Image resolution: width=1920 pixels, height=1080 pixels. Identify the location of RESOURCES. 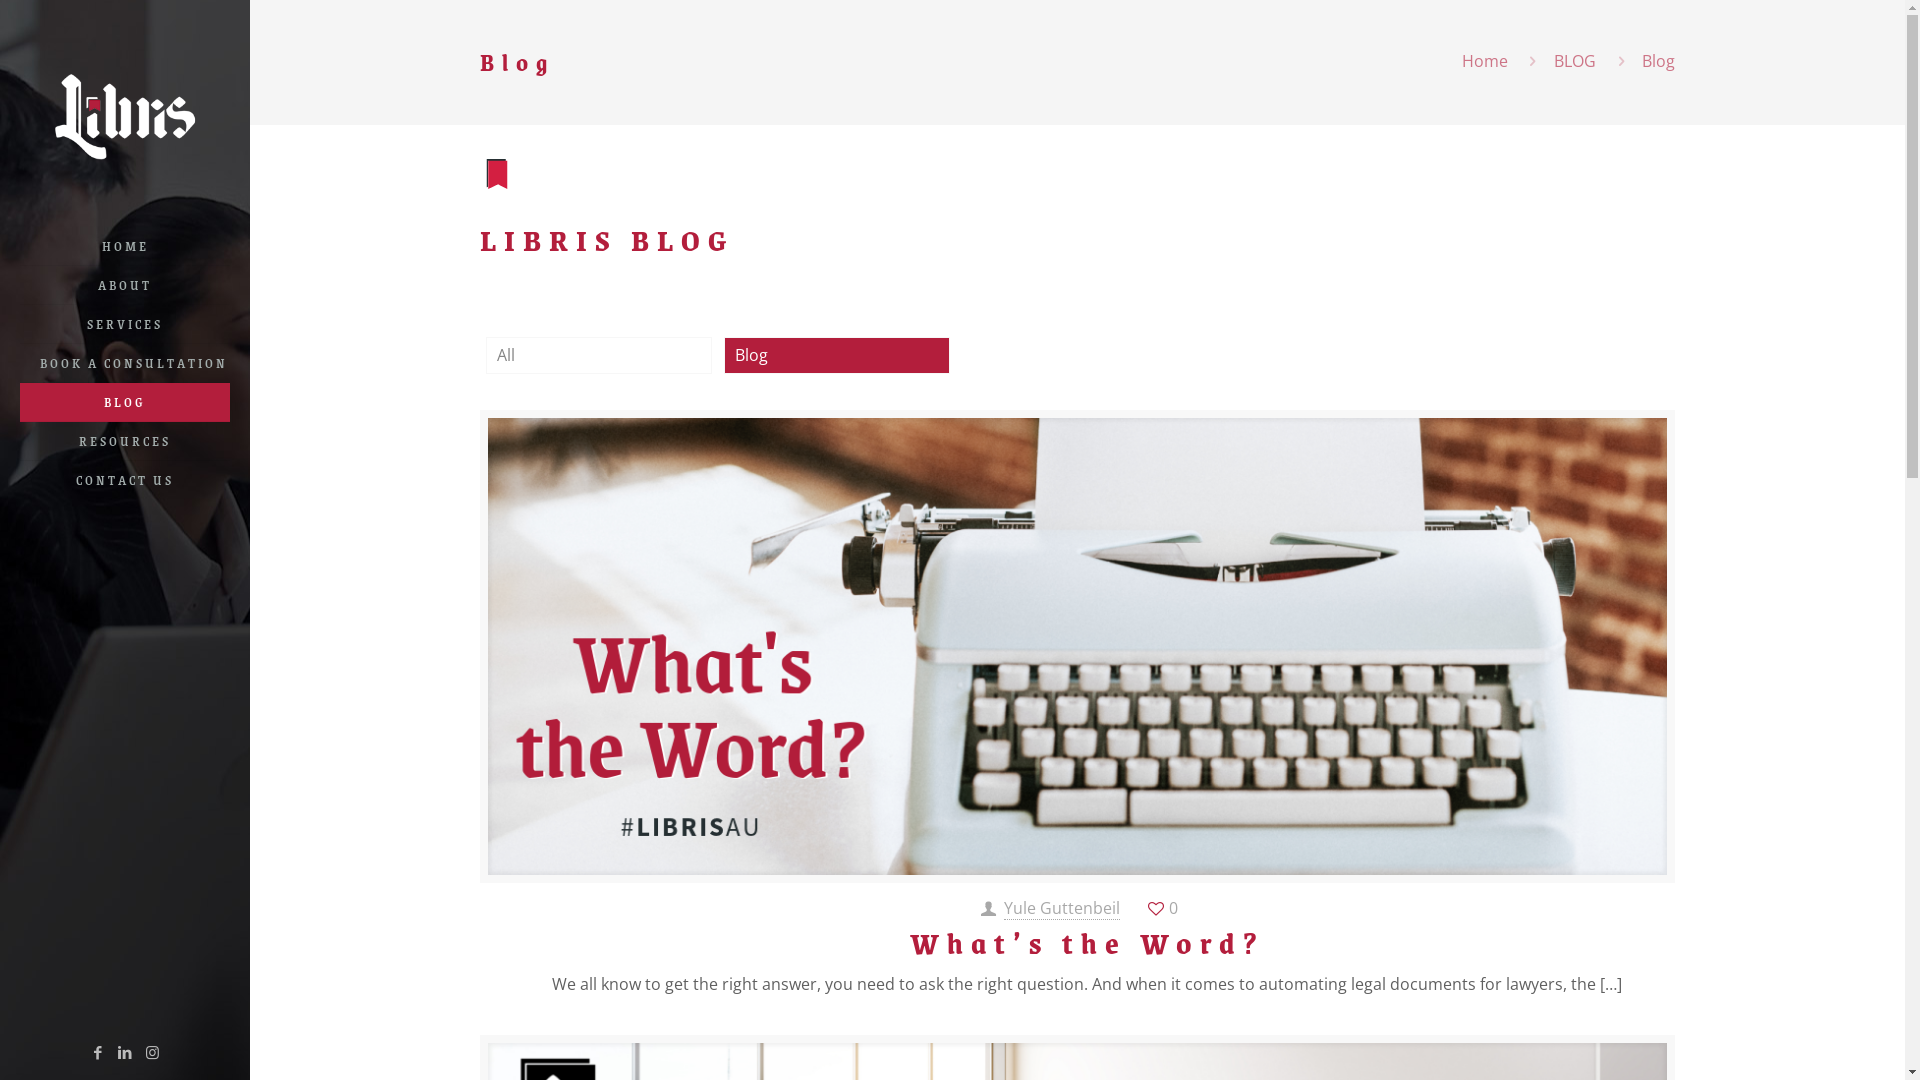
(125, 442).